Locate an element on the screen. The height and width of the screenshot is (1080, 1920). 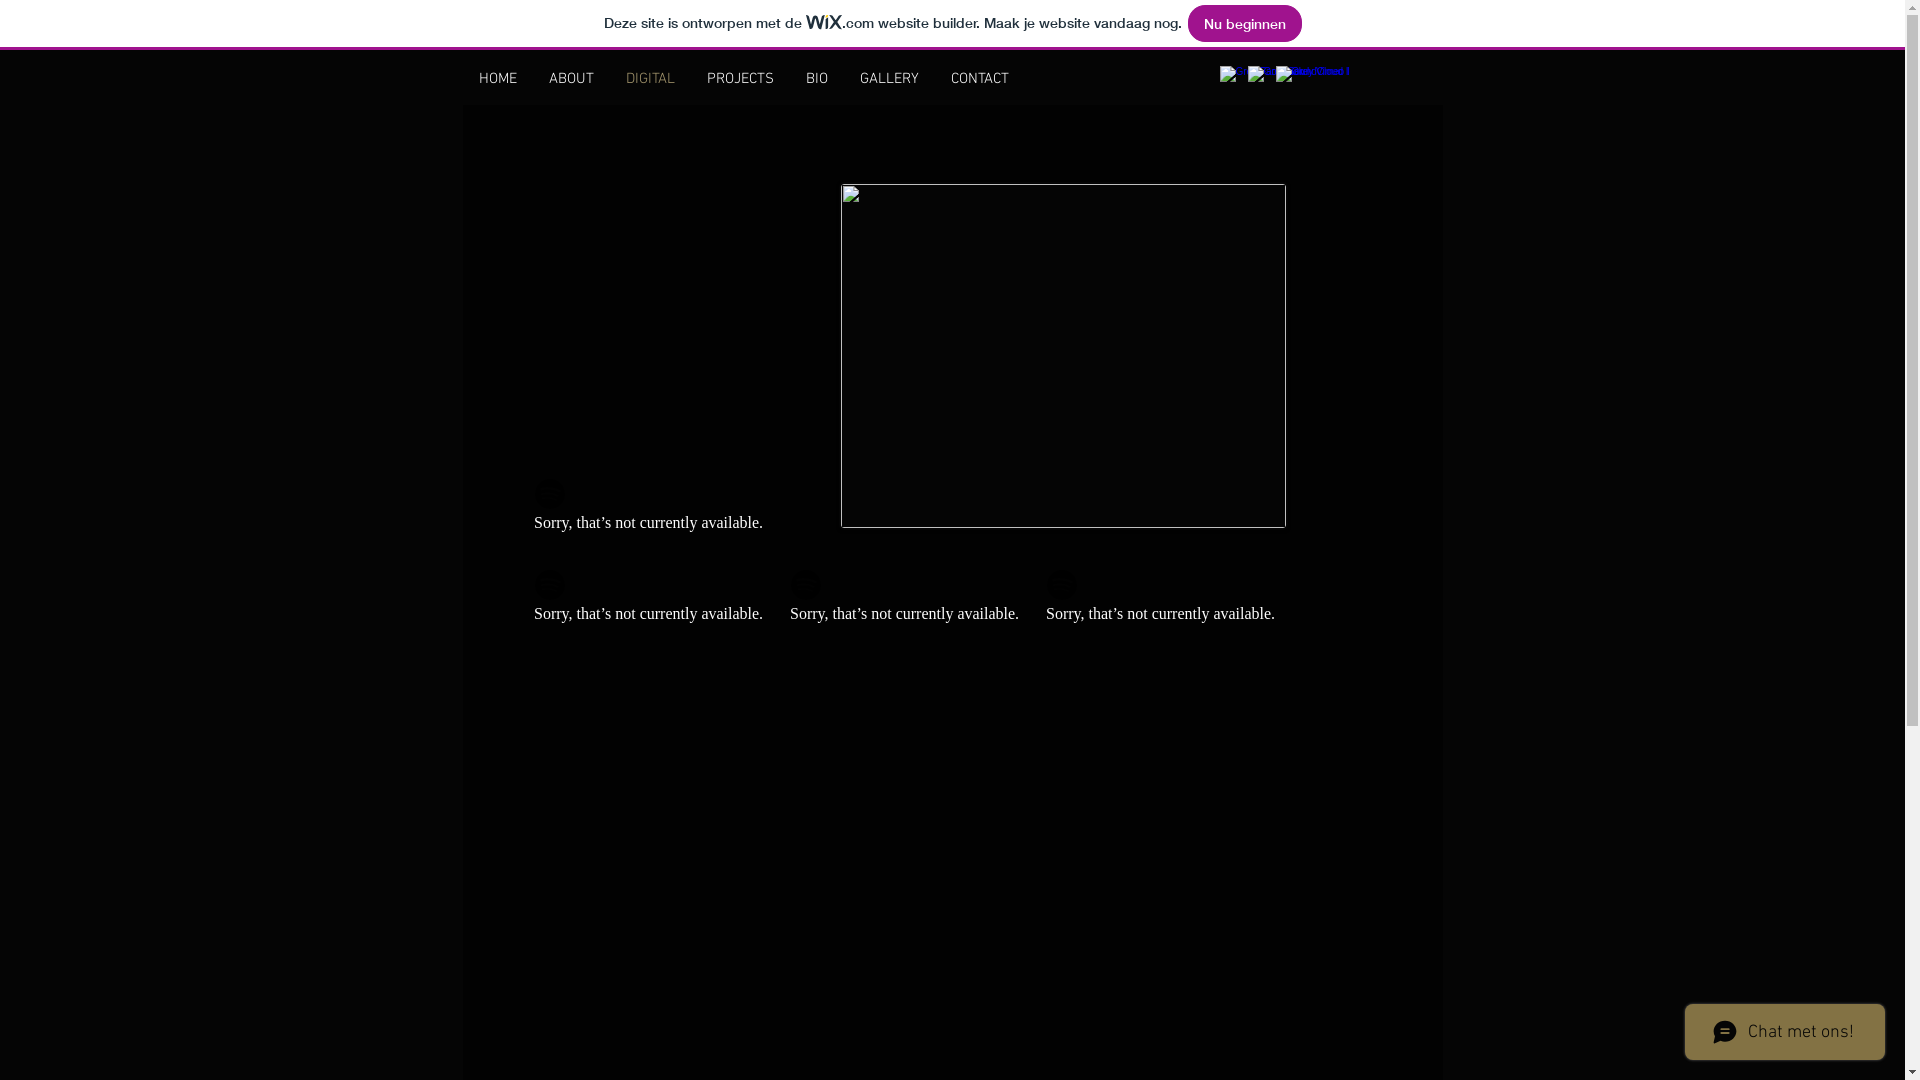
Spotify Player is located at coordinates (651, 602).